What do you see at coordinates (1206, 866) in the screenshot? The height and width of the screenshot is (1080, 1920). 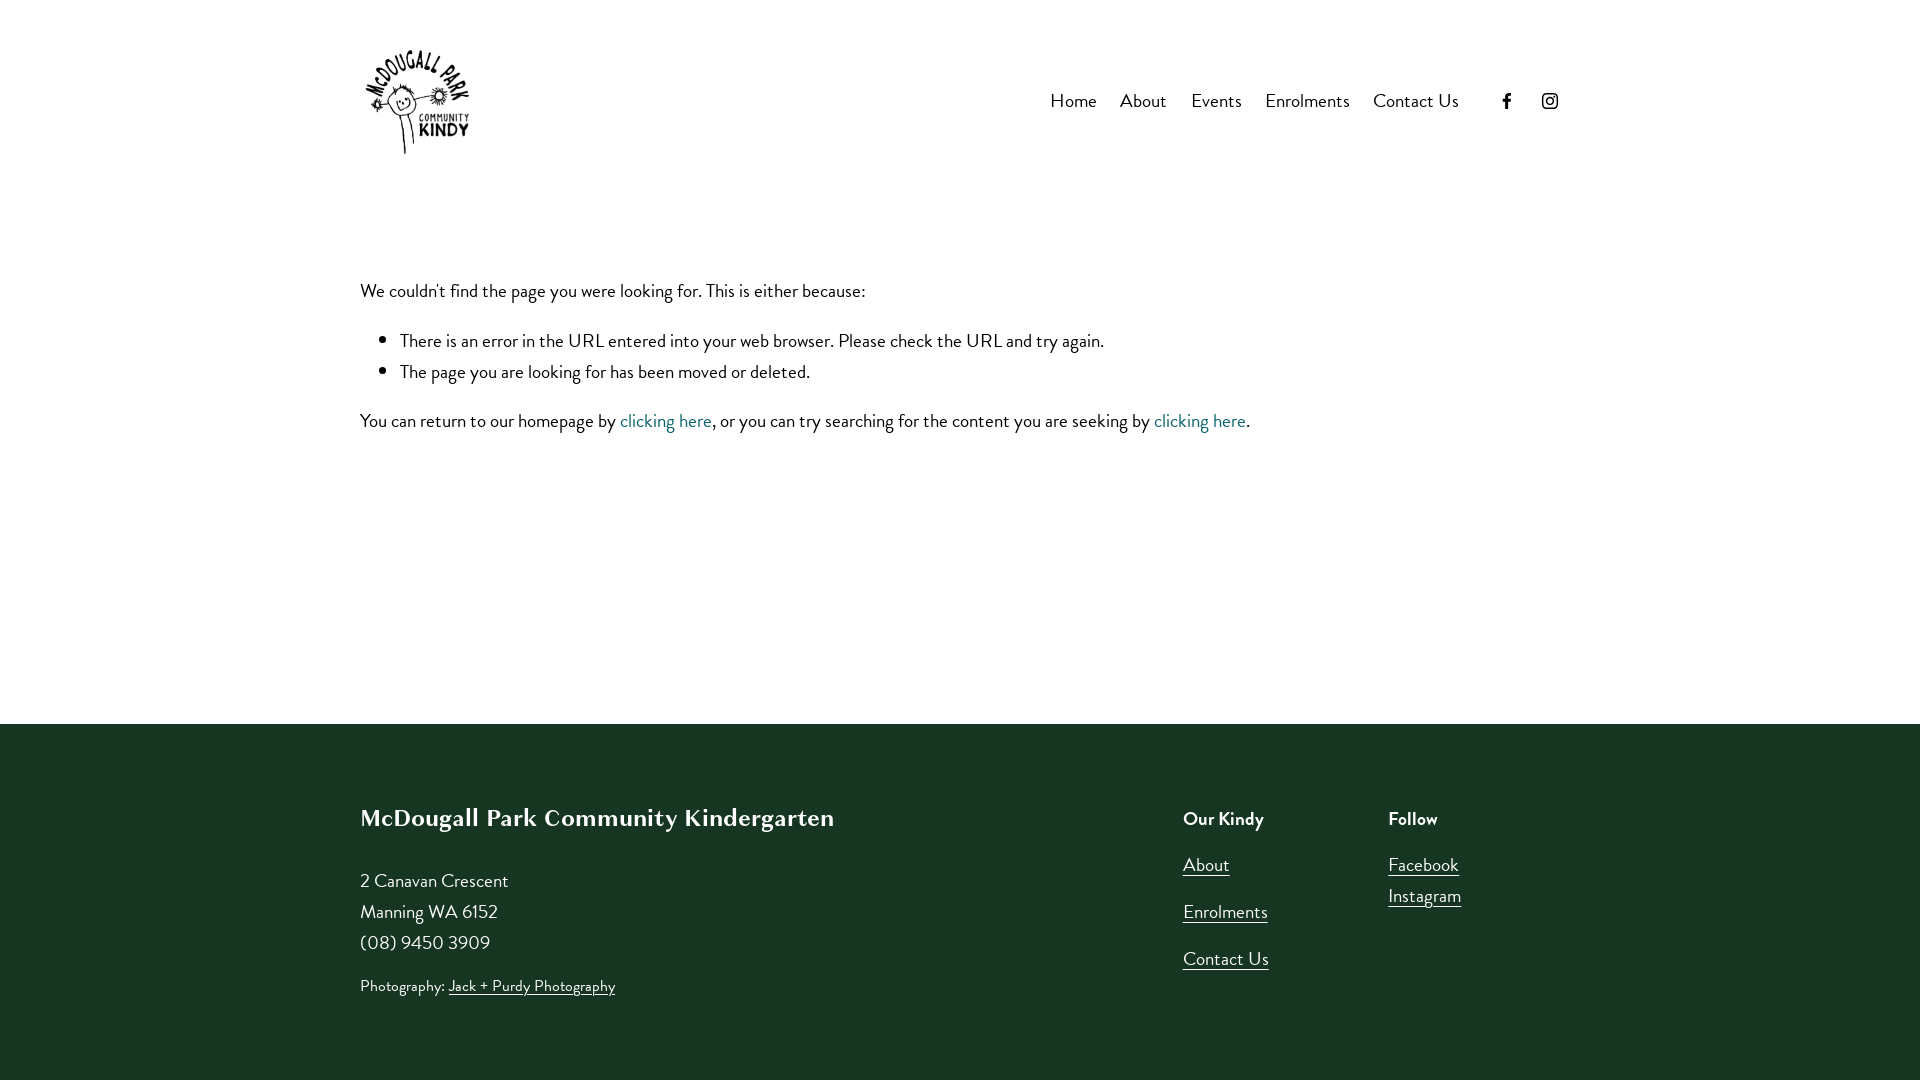 I see `About` at bounding box center [1206, 866].